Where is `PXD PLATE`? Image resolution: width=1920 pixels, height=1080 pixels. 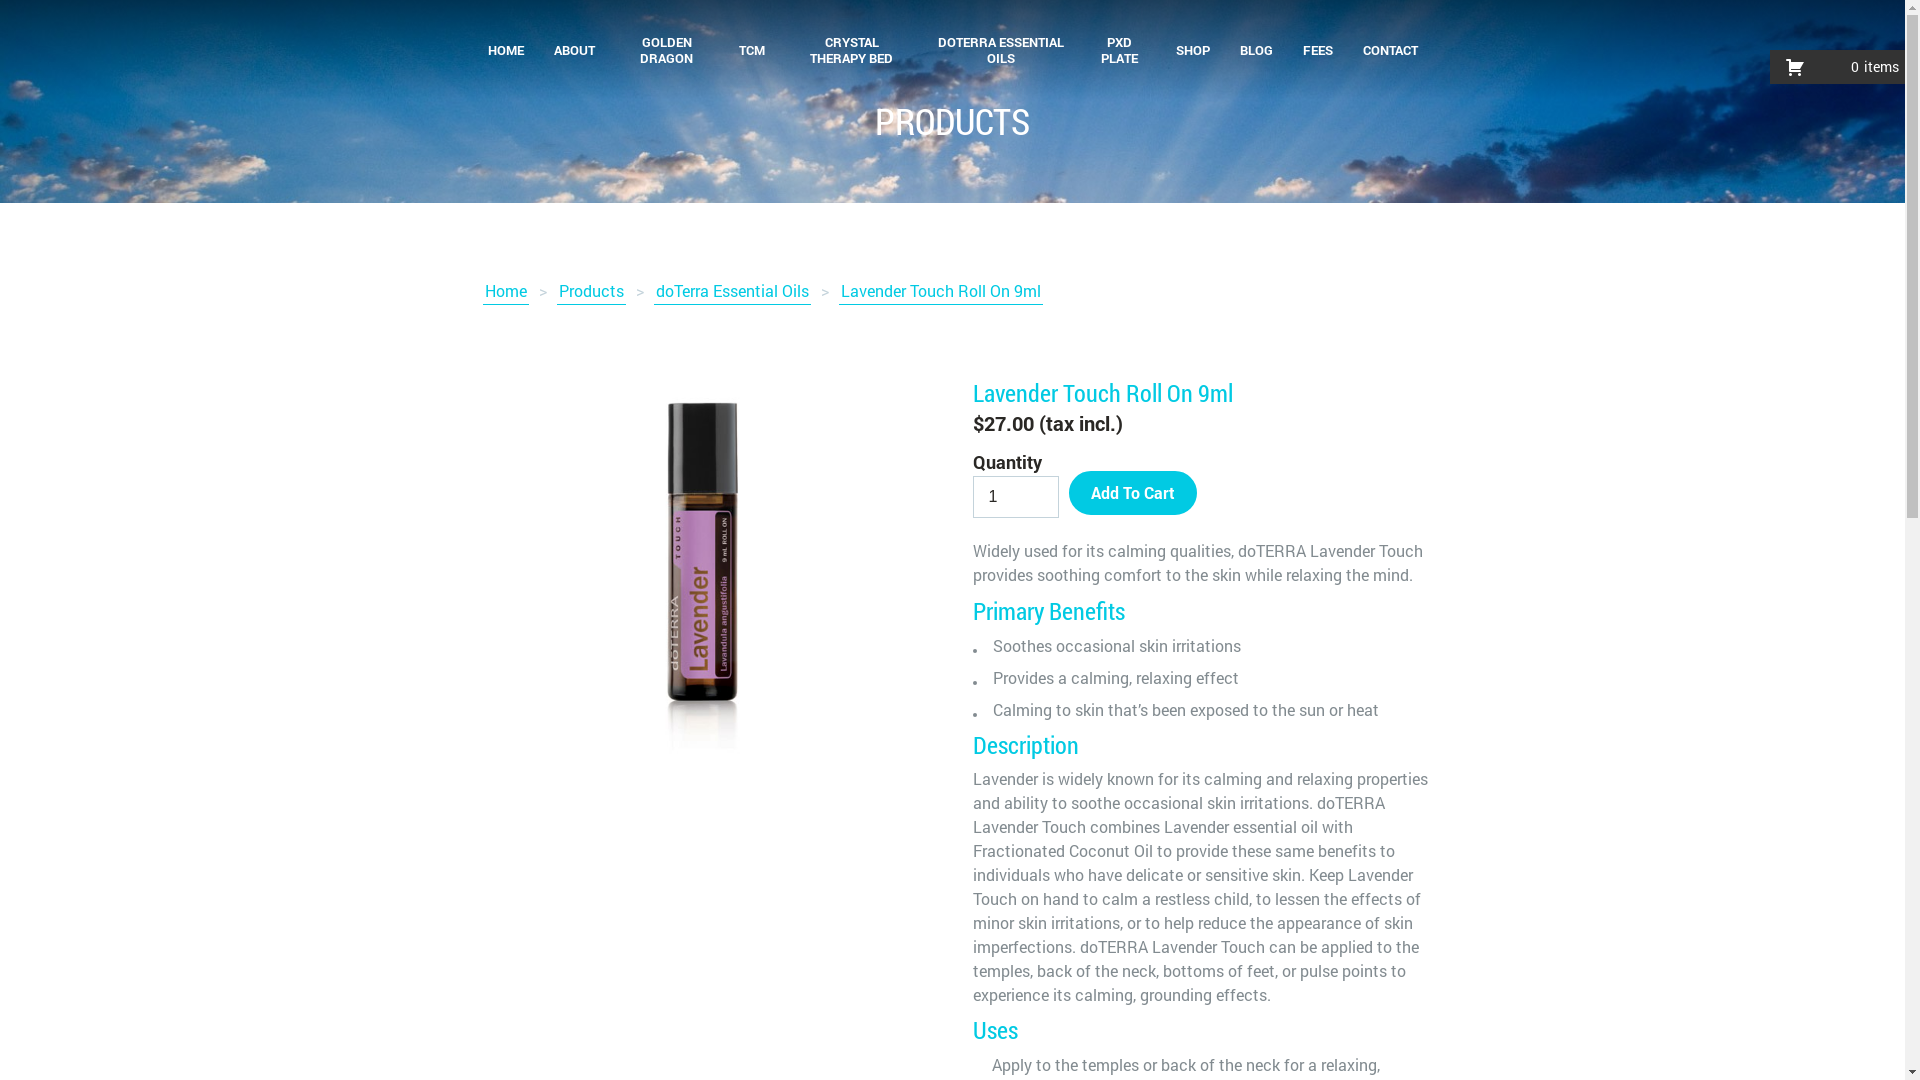 PXD PLATE is located at coordinates (1120, 50).